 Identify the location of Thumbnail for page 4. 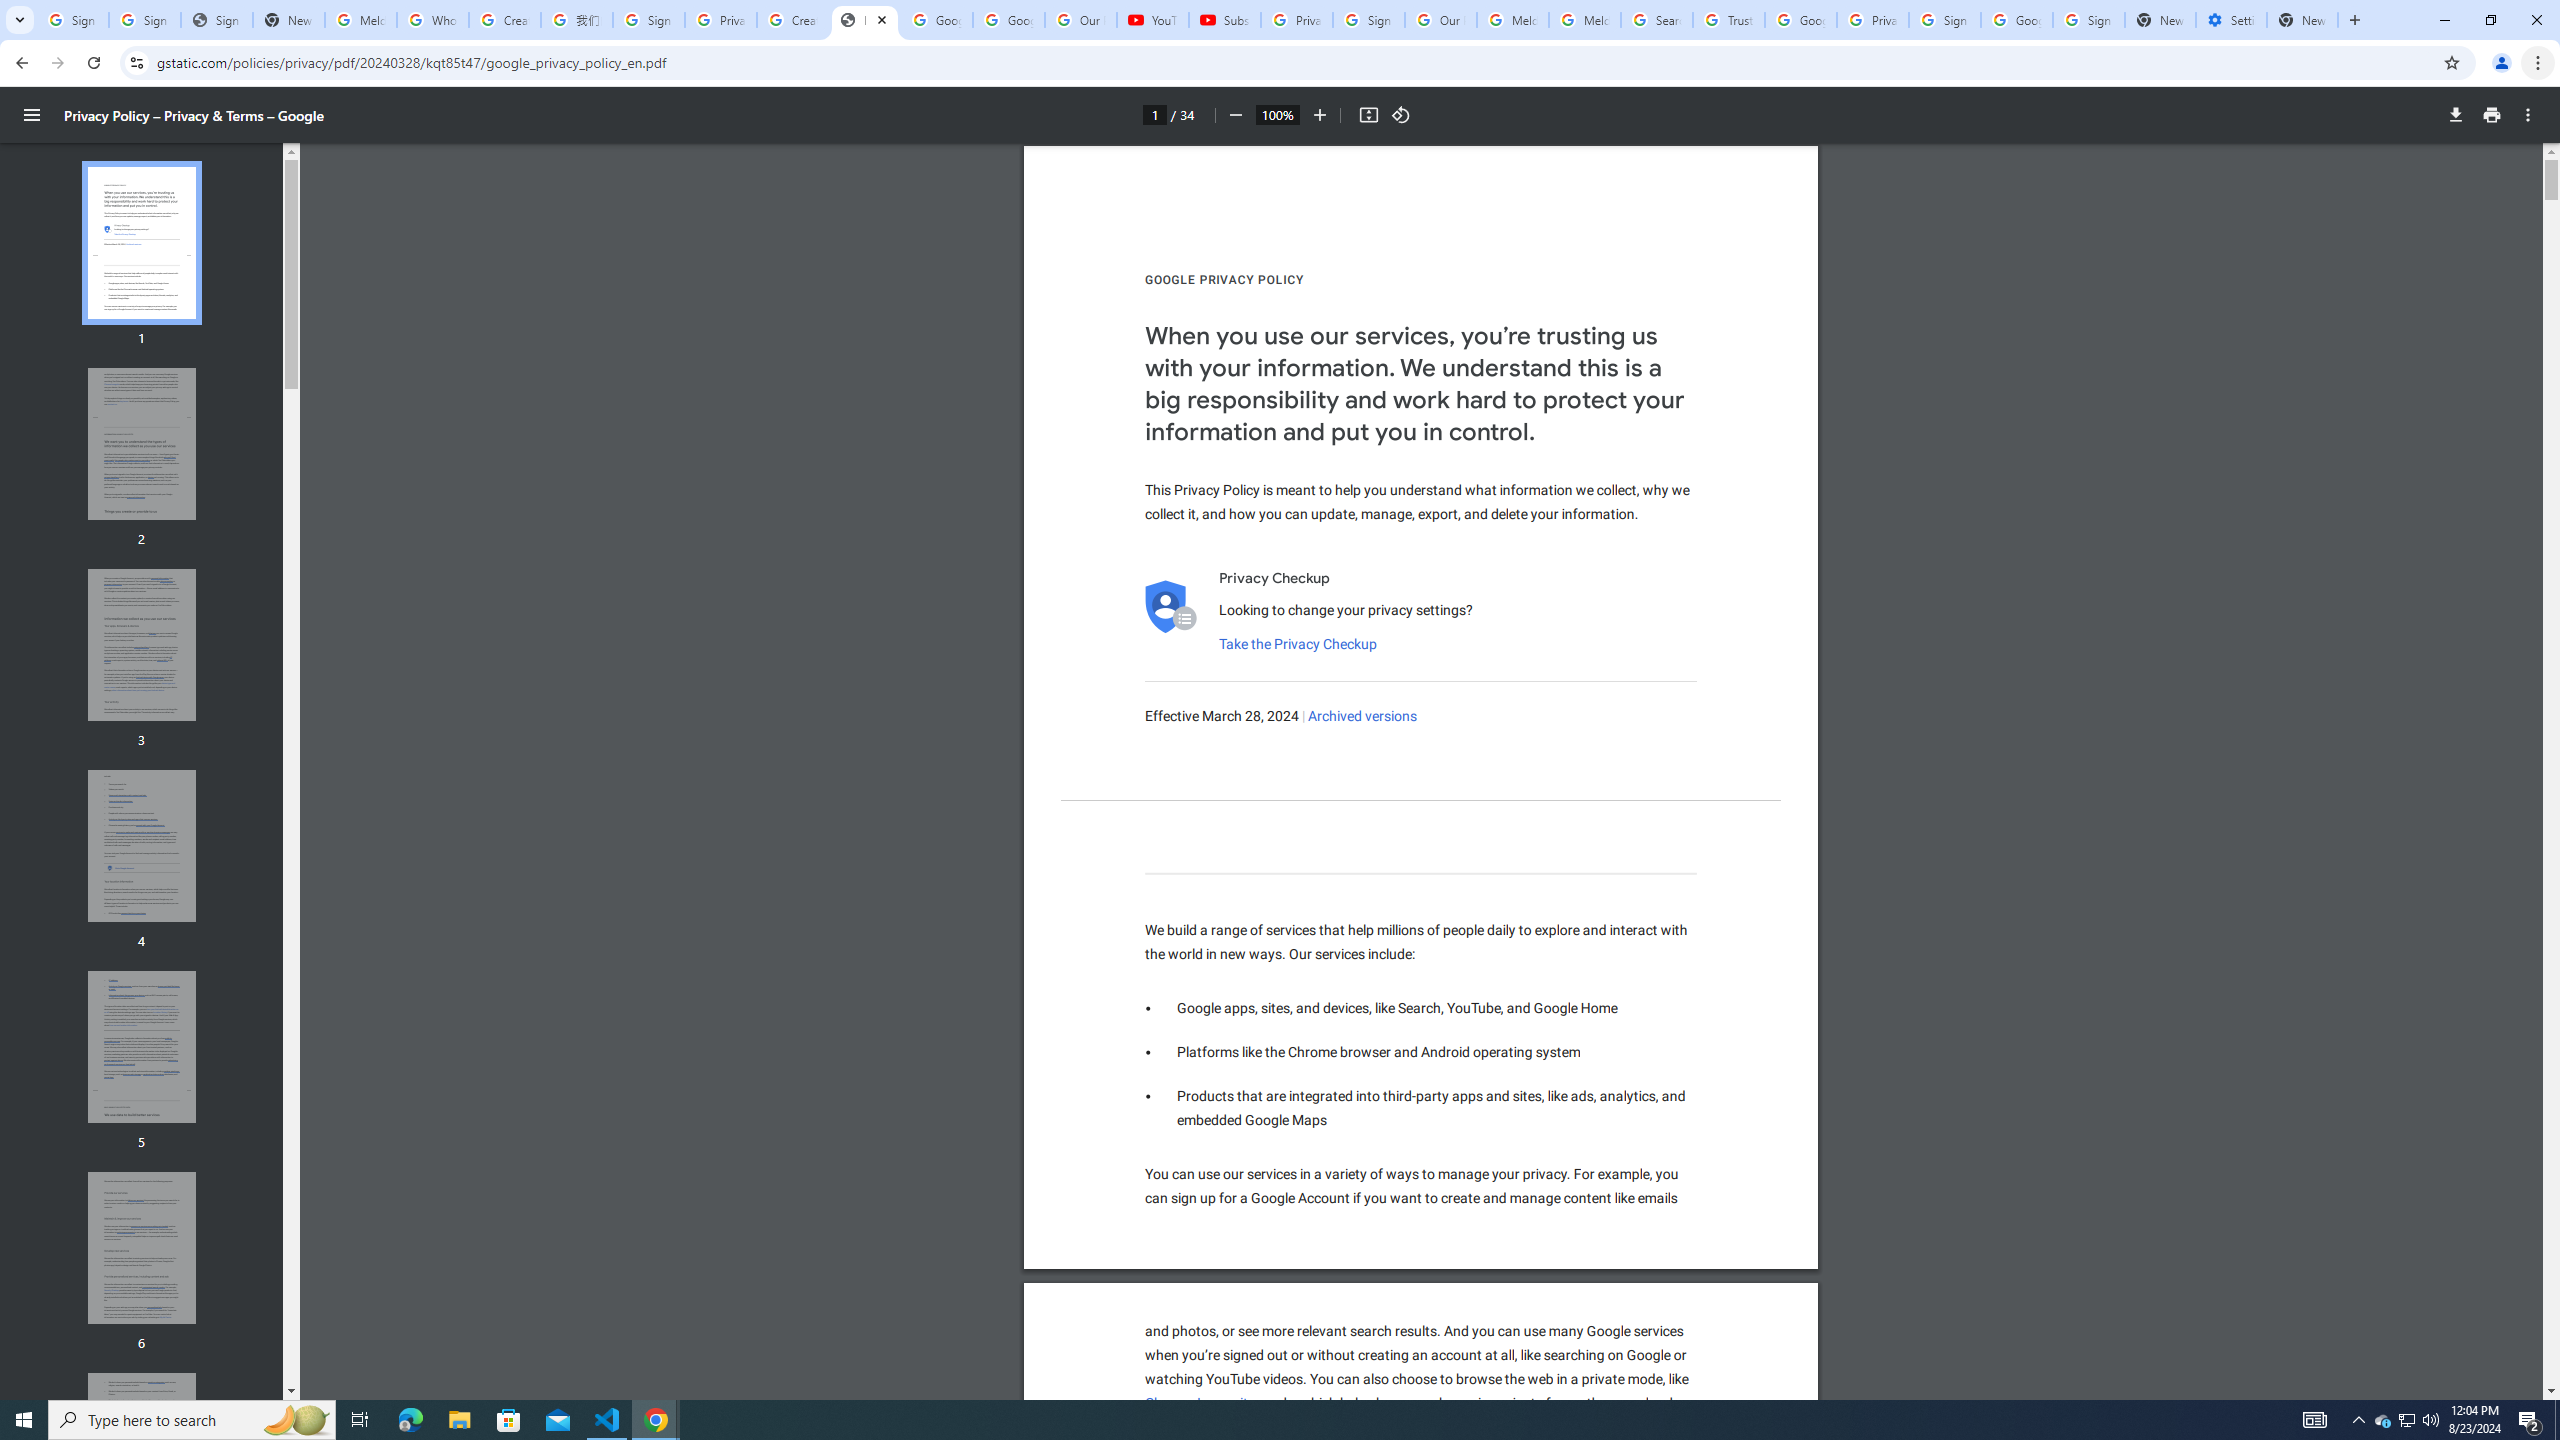
(142, 846).